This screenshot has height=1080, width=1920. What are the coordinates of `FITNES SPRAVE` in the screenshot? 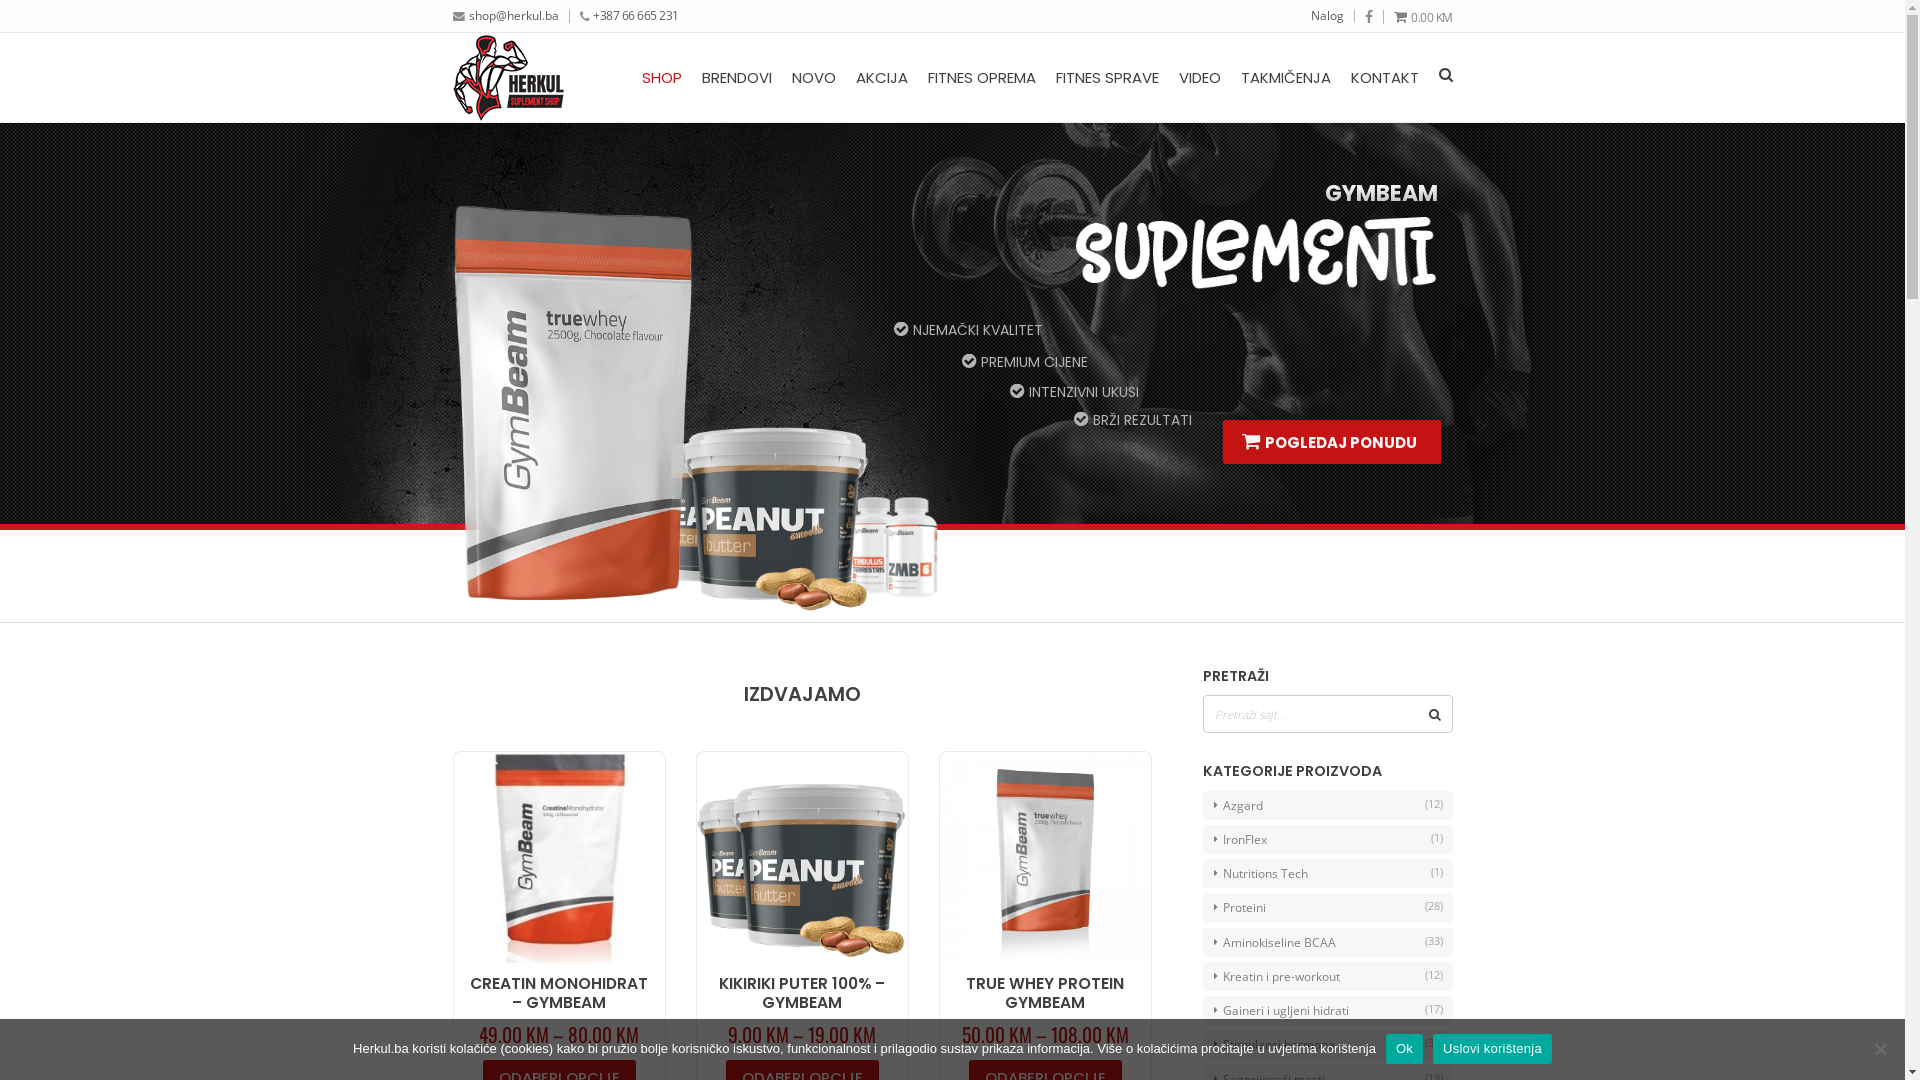 It's located at (1108, 78).